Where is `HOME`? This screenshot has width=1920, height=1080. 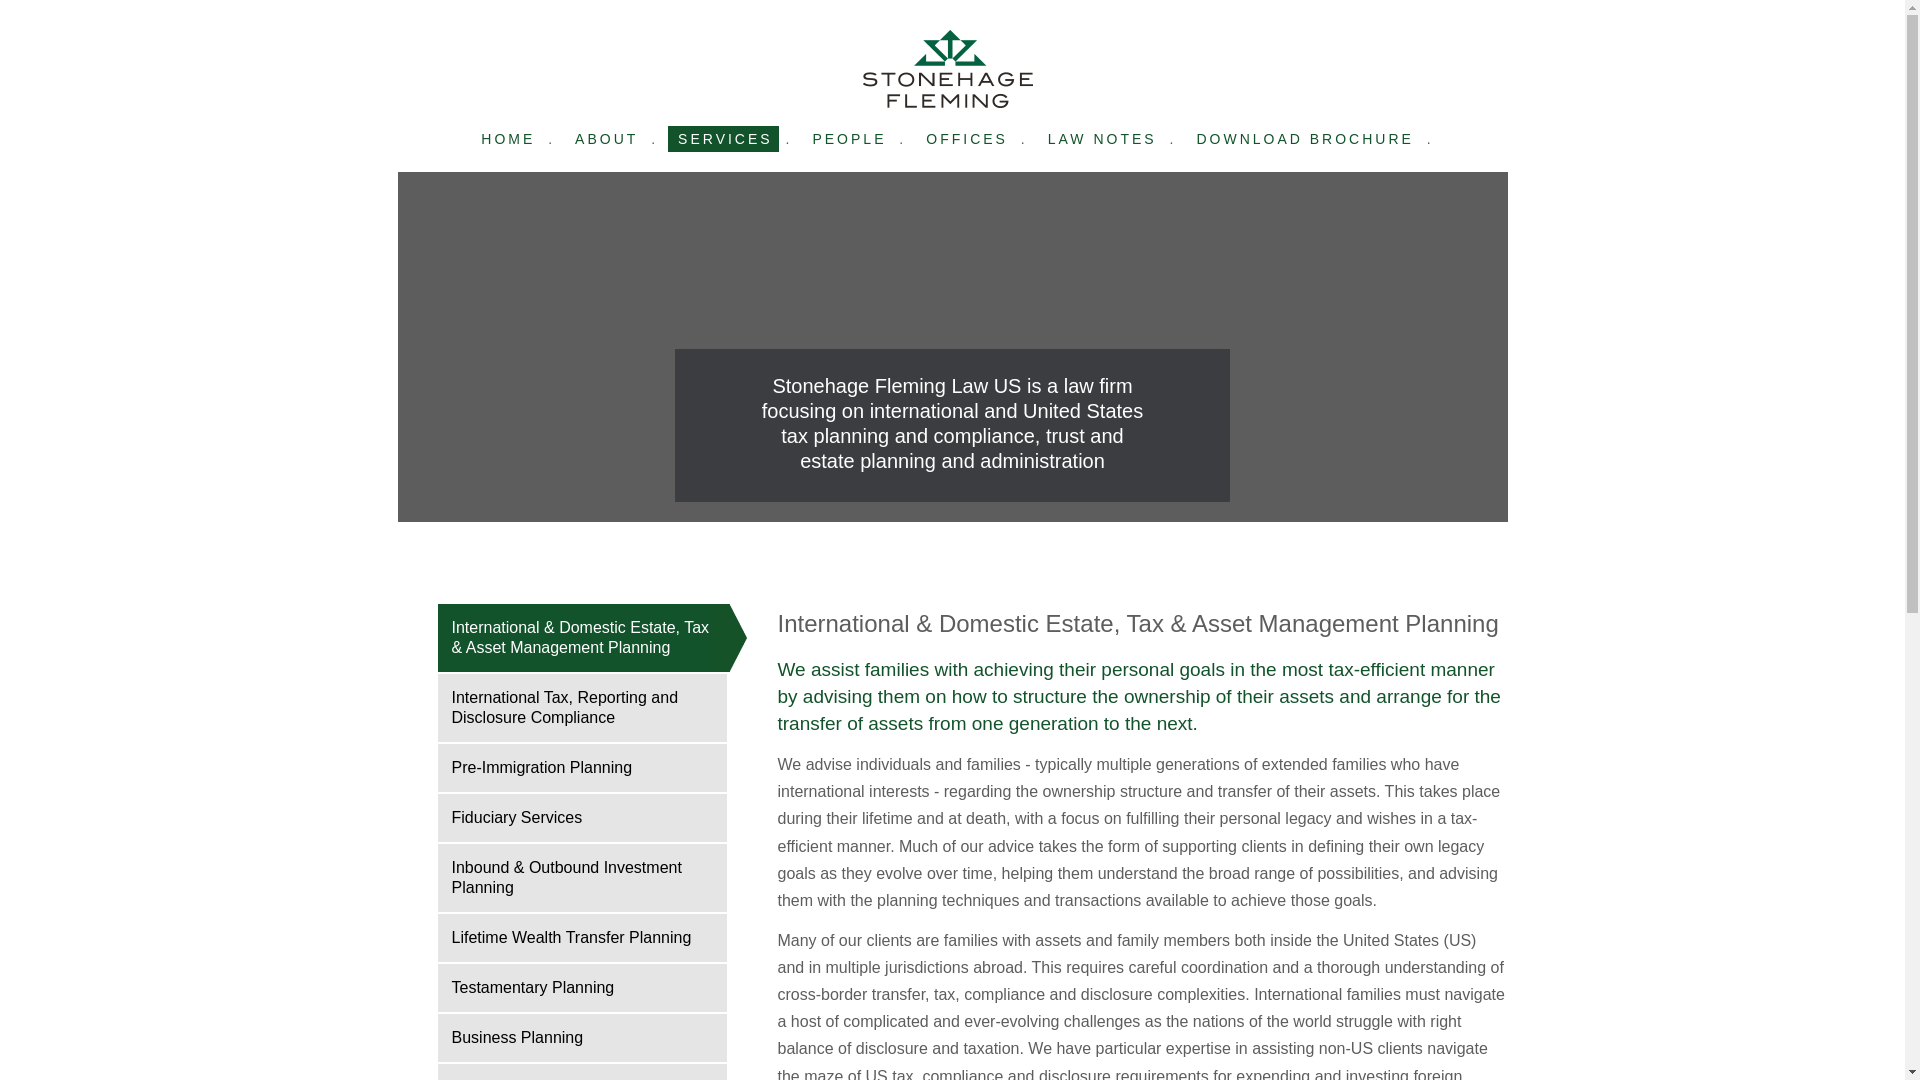 HOME is located at coordinates (506, 139).